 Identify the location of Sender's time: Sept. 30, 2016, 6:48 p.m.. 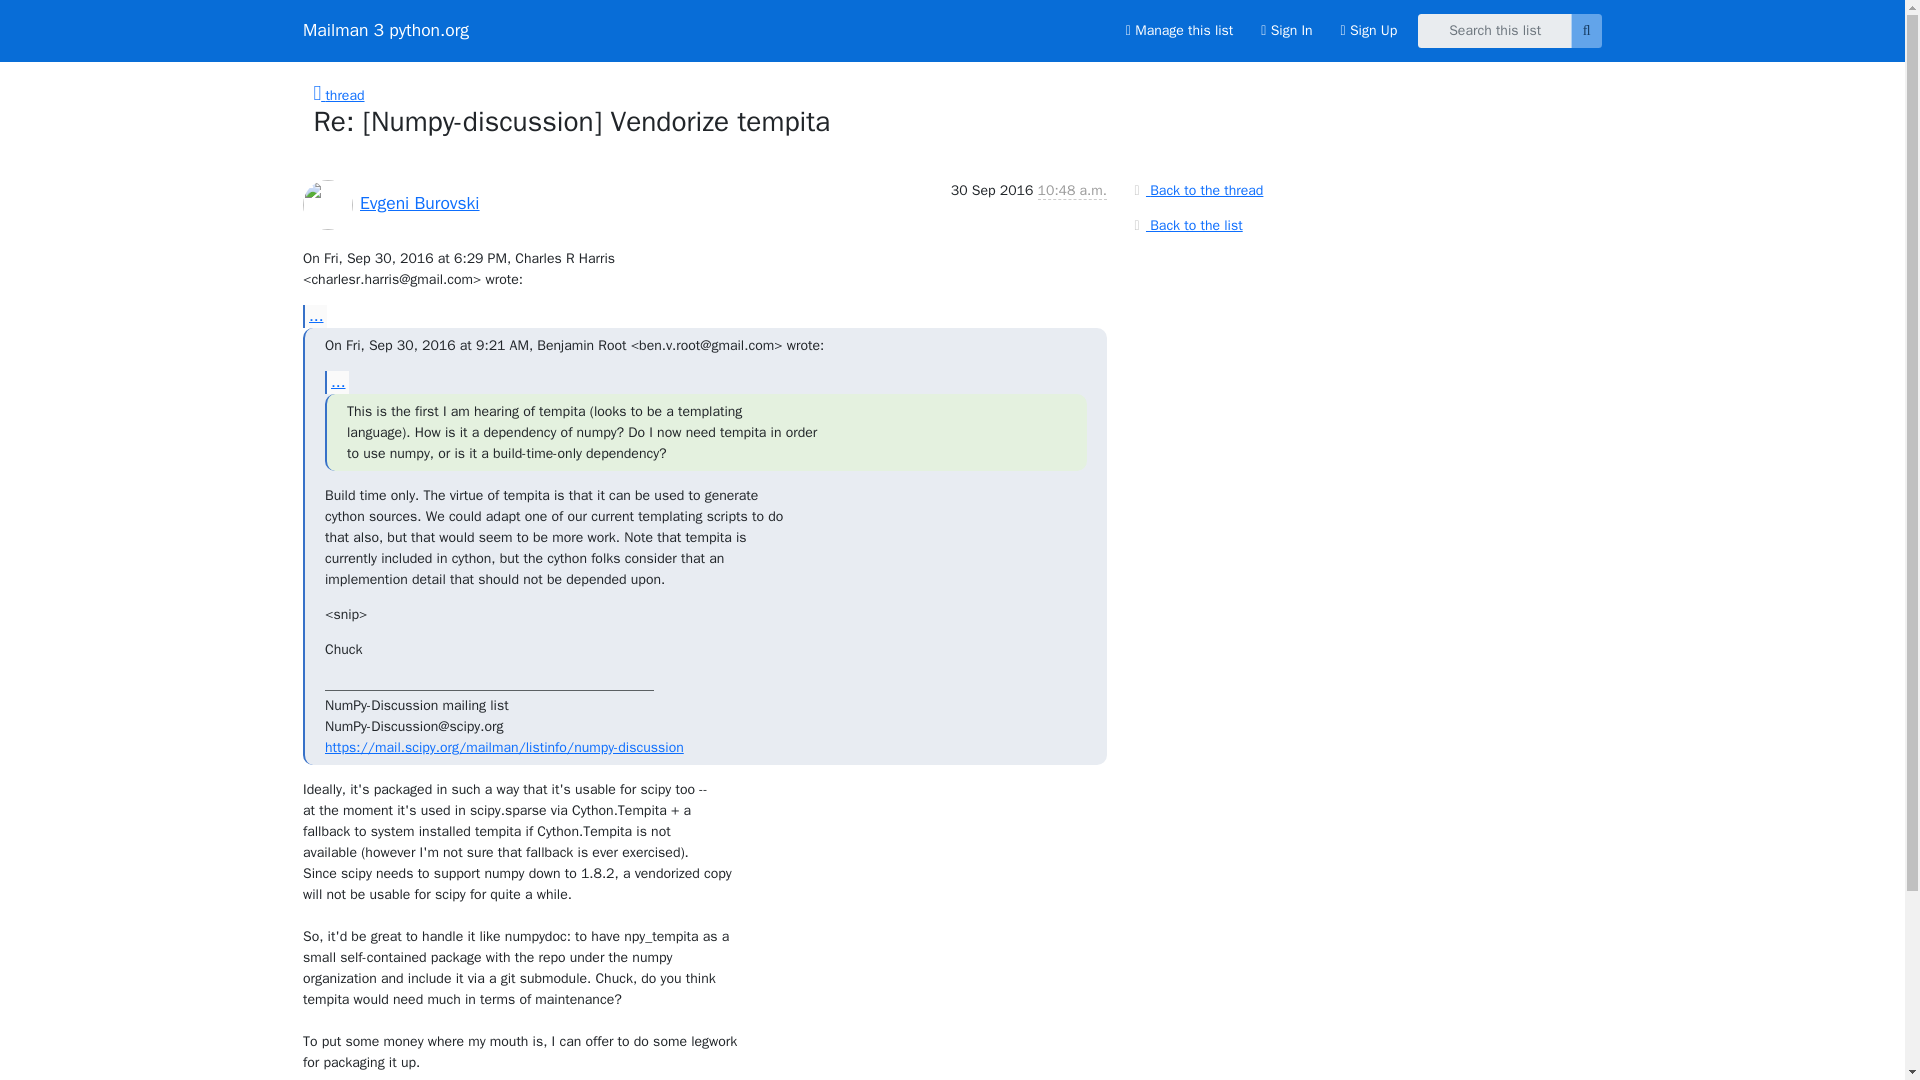
(1072, 190).